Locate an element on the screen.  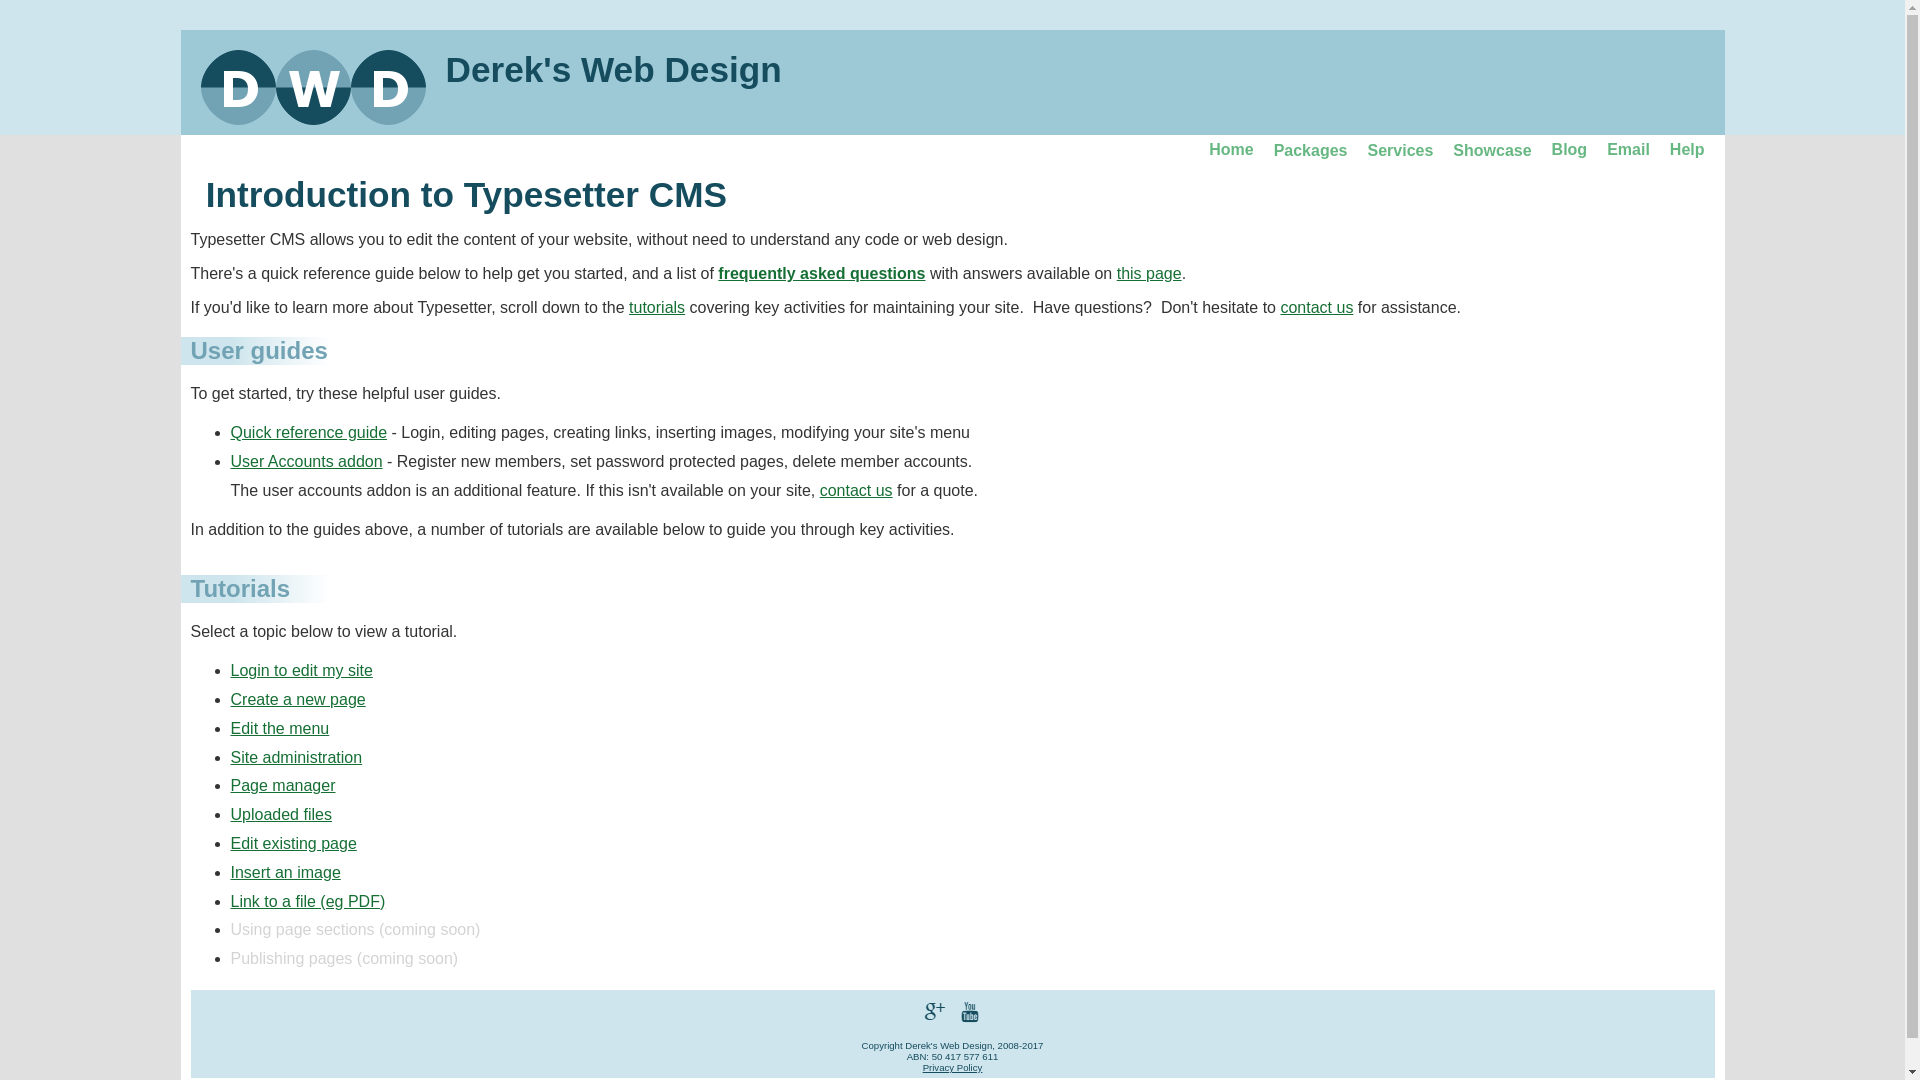
Uploaded files is located at coordinates (280, 814).